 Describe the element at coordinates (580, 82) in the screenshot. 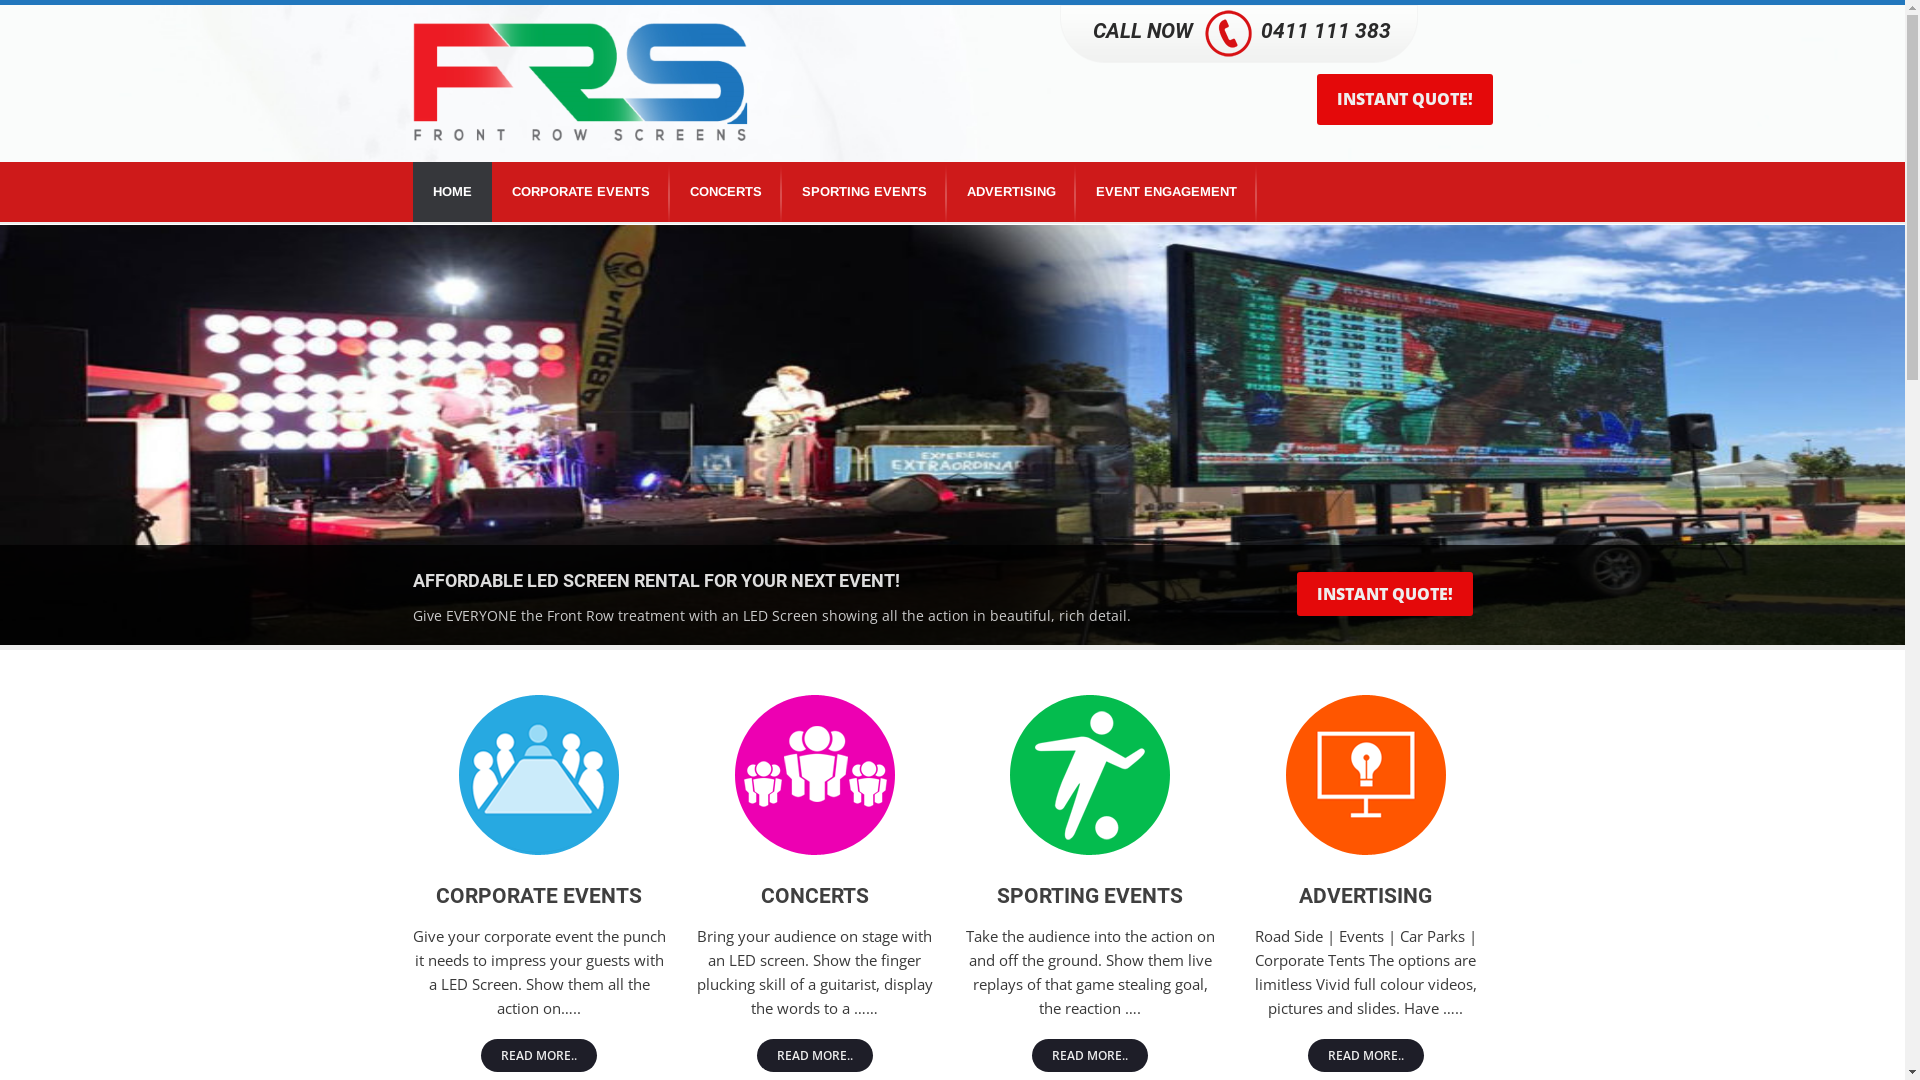

I see `Front Row Screen : LED screen rental and Mobile LED screen` at that location.